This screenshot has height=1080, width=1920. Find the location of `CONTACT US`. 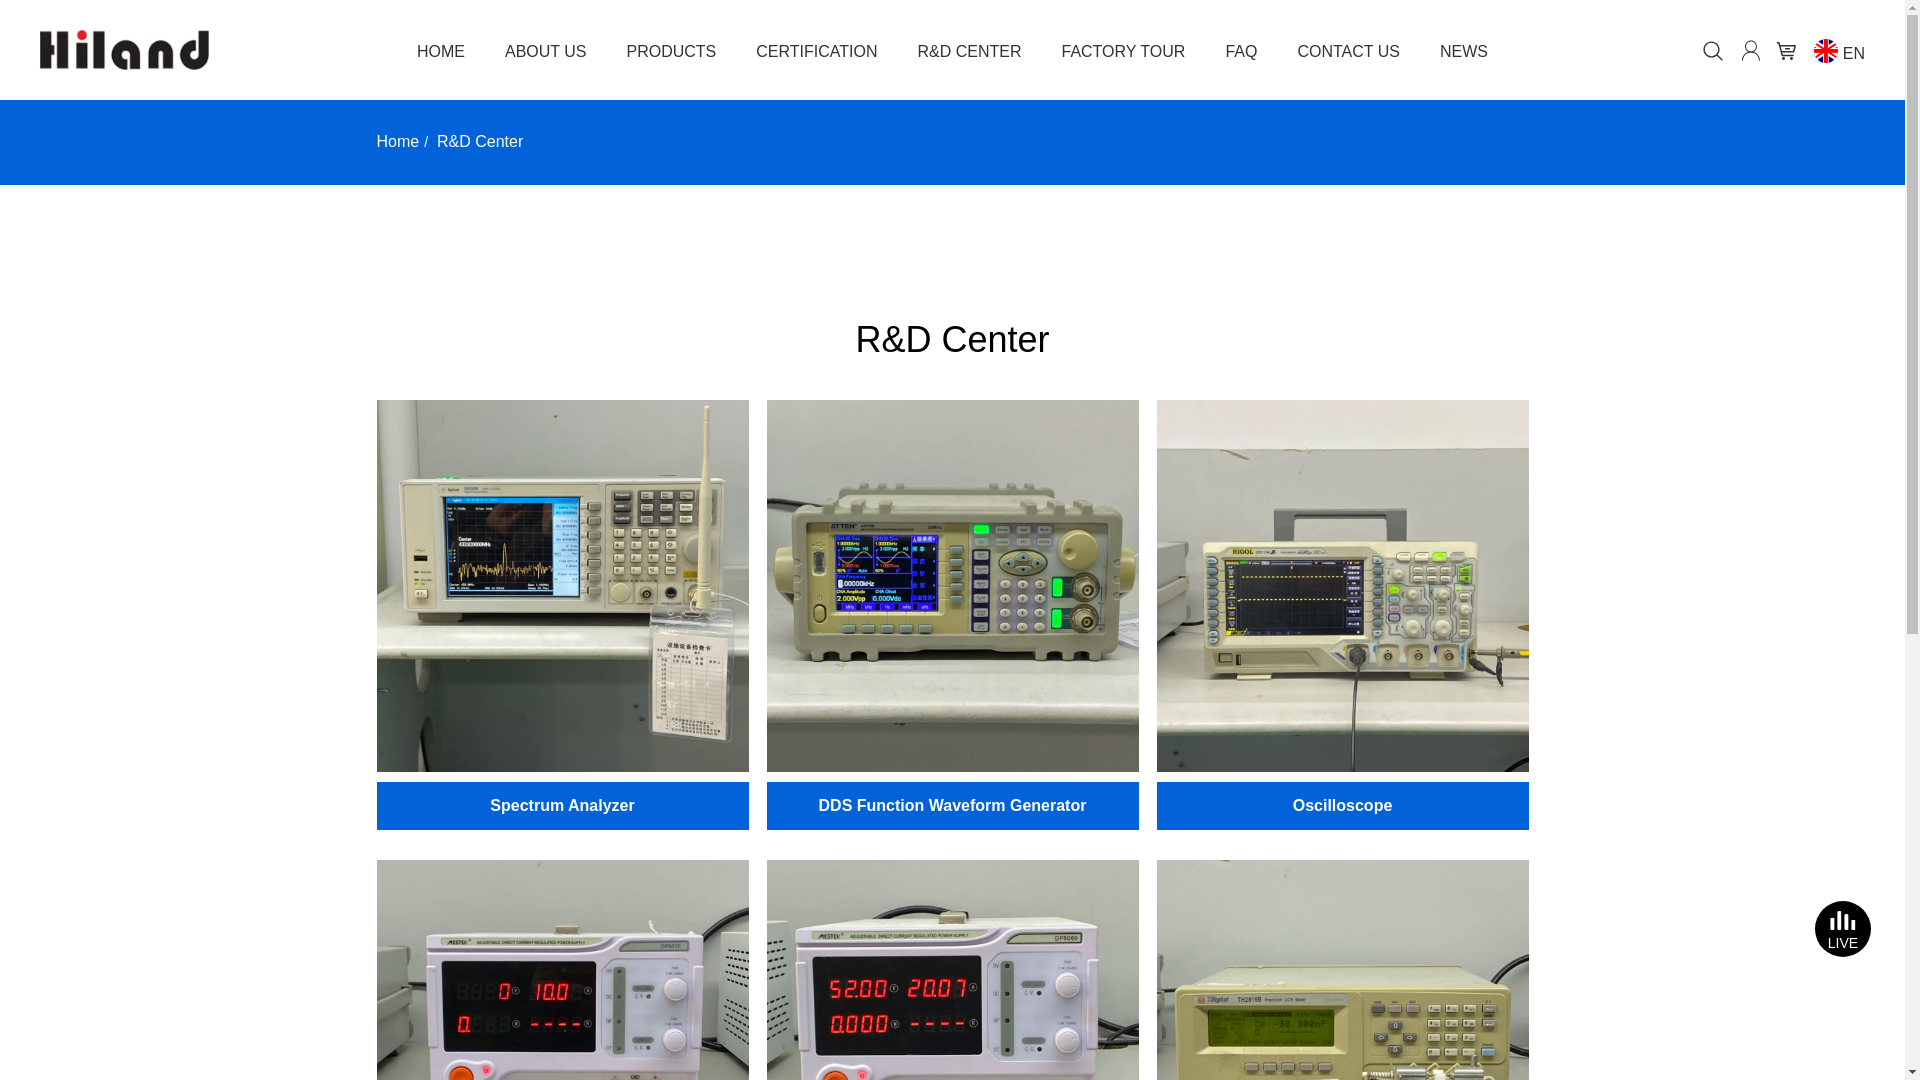

CONTACT US is located at coordinates (1348, 46).